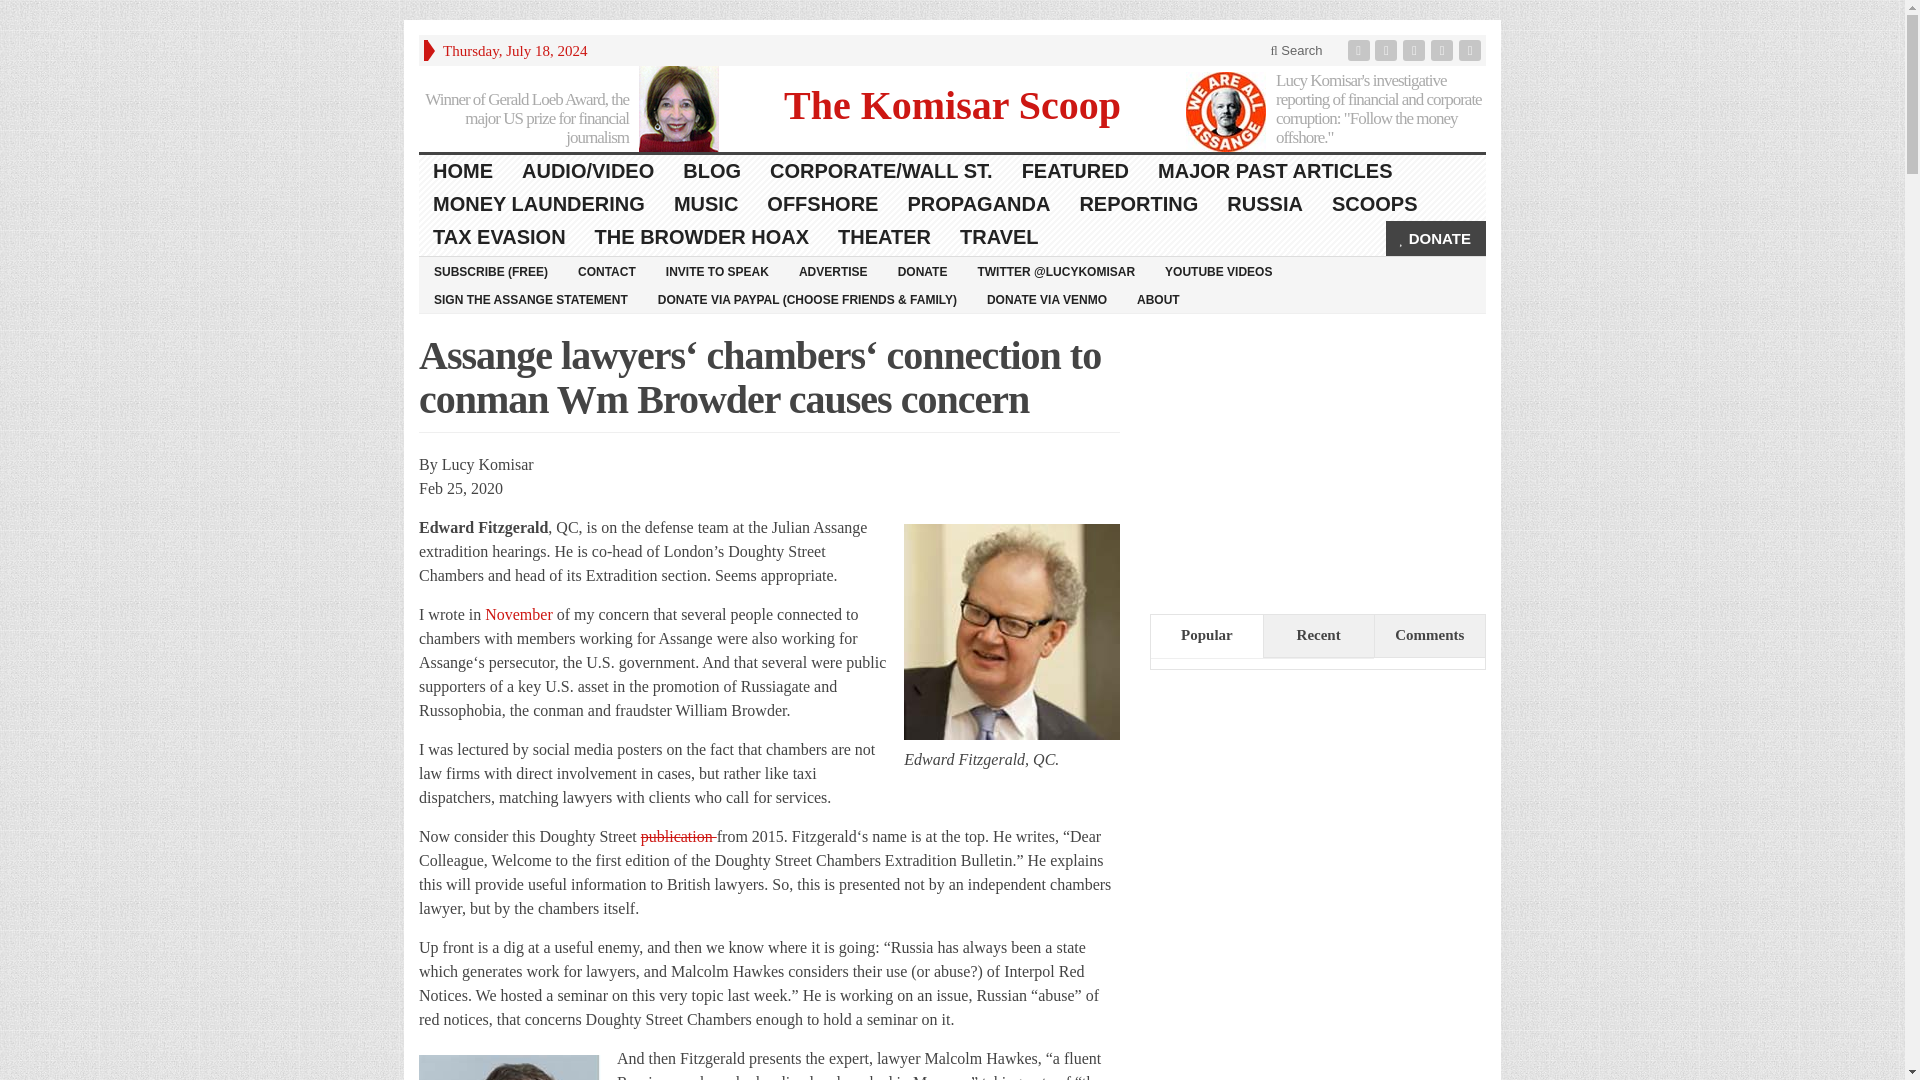  What do you see at coordinates (712, 171) in the screenshot?
I see `BLOG` at bounding box center [712, 171].